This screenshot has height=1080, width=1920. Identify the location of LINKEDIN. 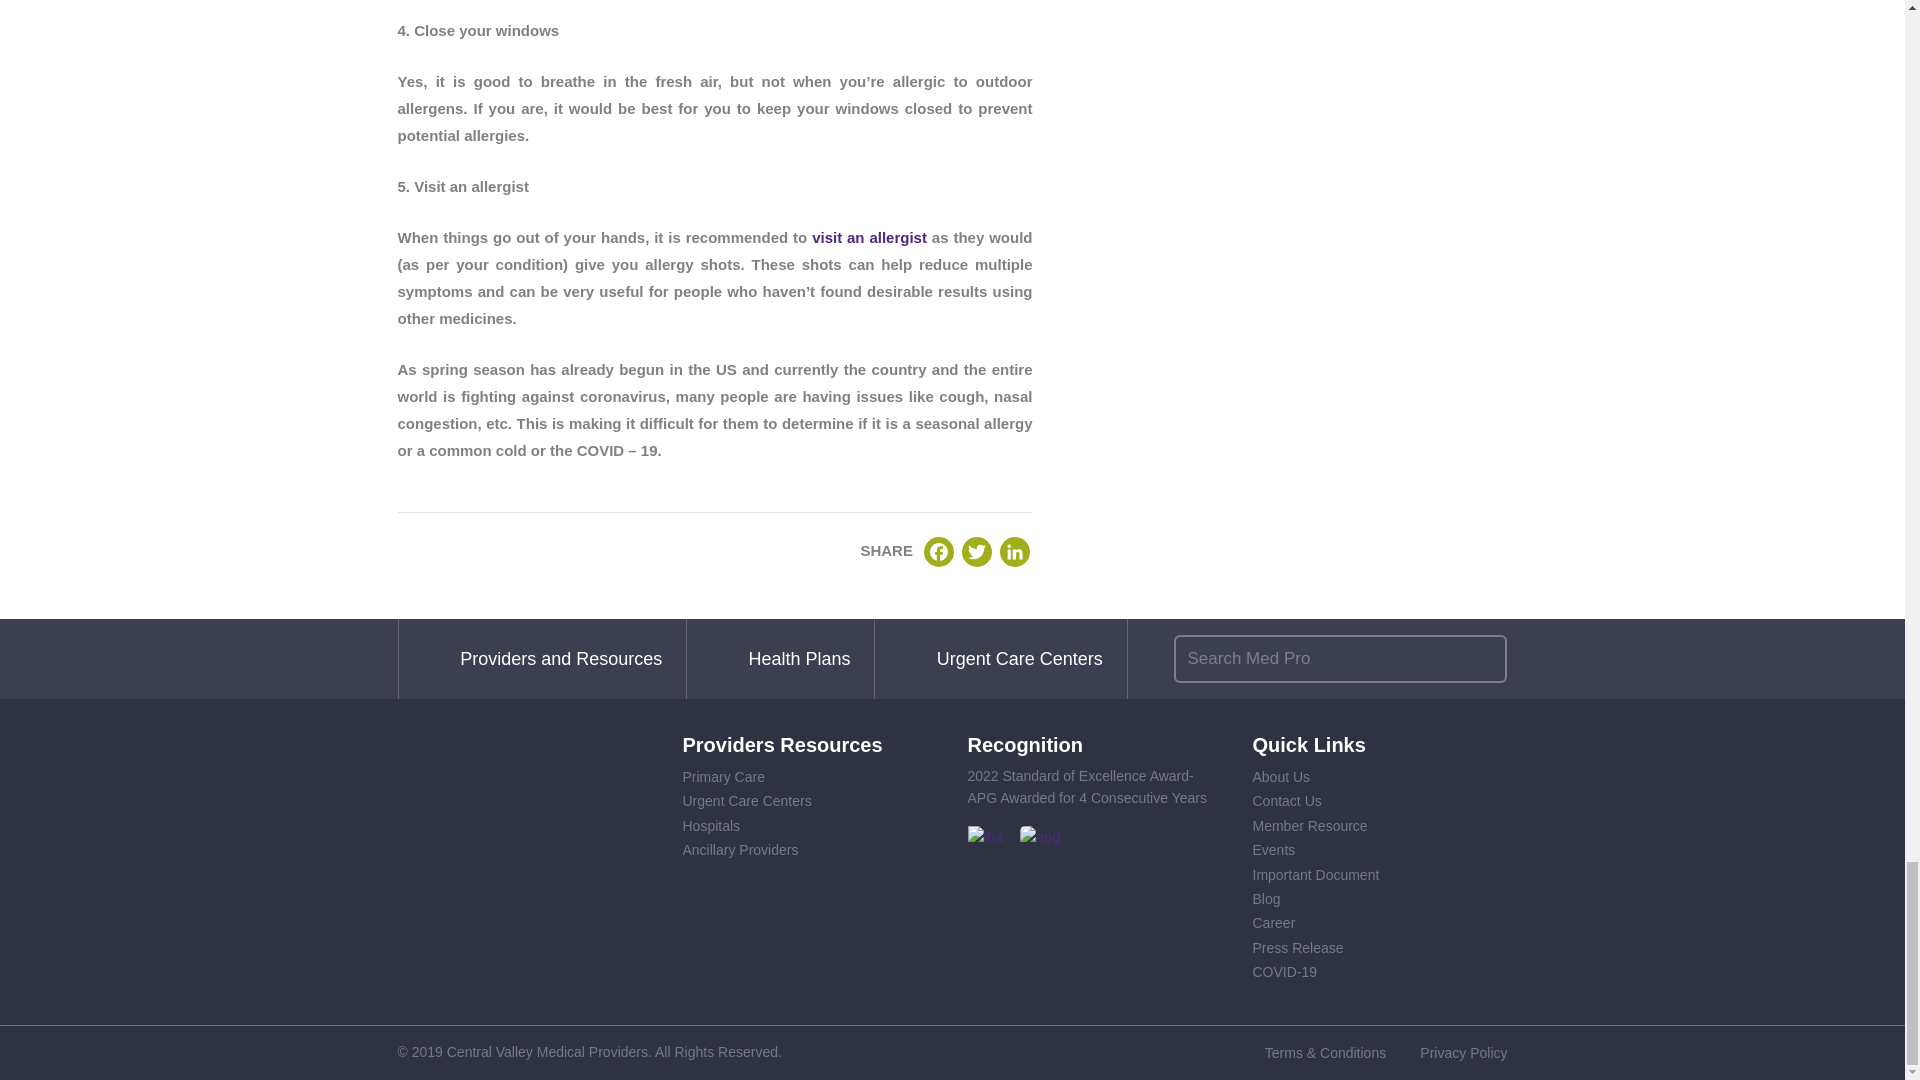
(1014, 552).